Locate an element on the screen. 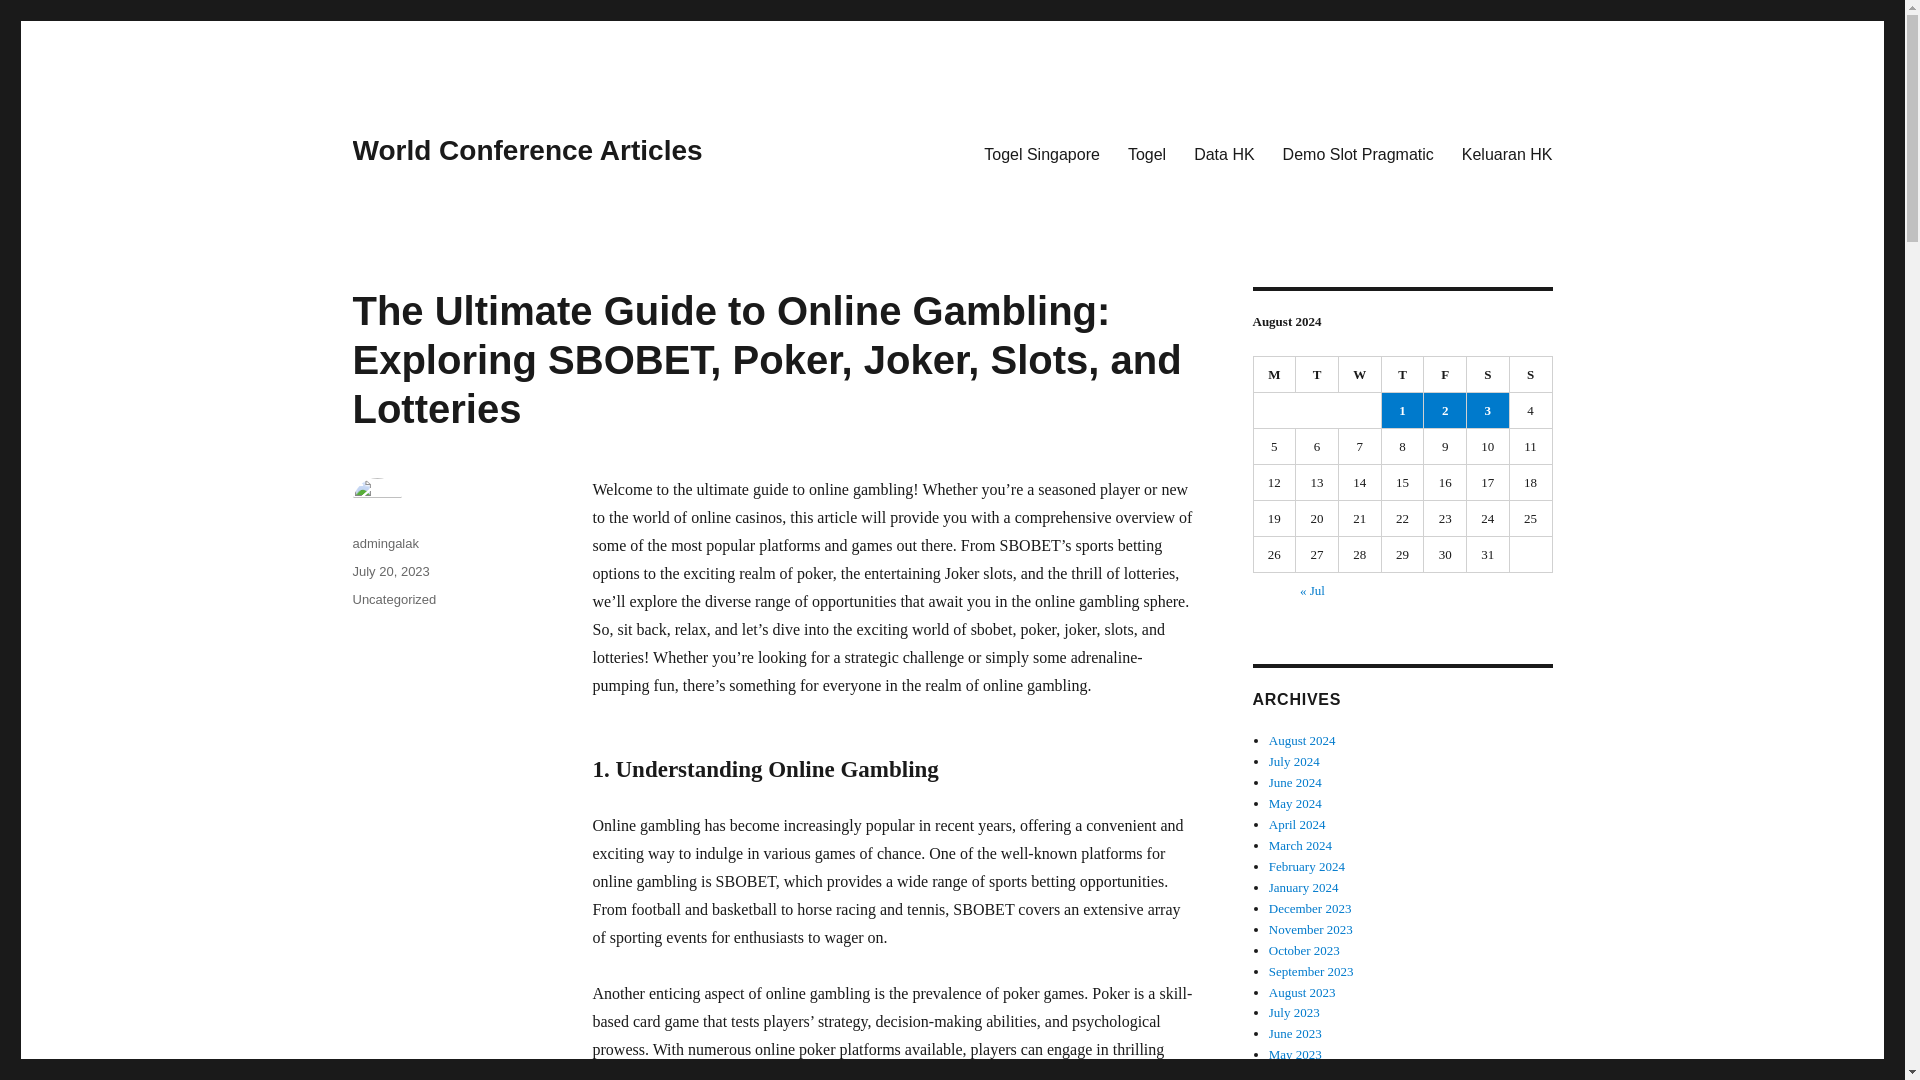 Image resolution: width=1920 pixels, height=1080 pixels. Sunday is located at coordinates (1531, 375).